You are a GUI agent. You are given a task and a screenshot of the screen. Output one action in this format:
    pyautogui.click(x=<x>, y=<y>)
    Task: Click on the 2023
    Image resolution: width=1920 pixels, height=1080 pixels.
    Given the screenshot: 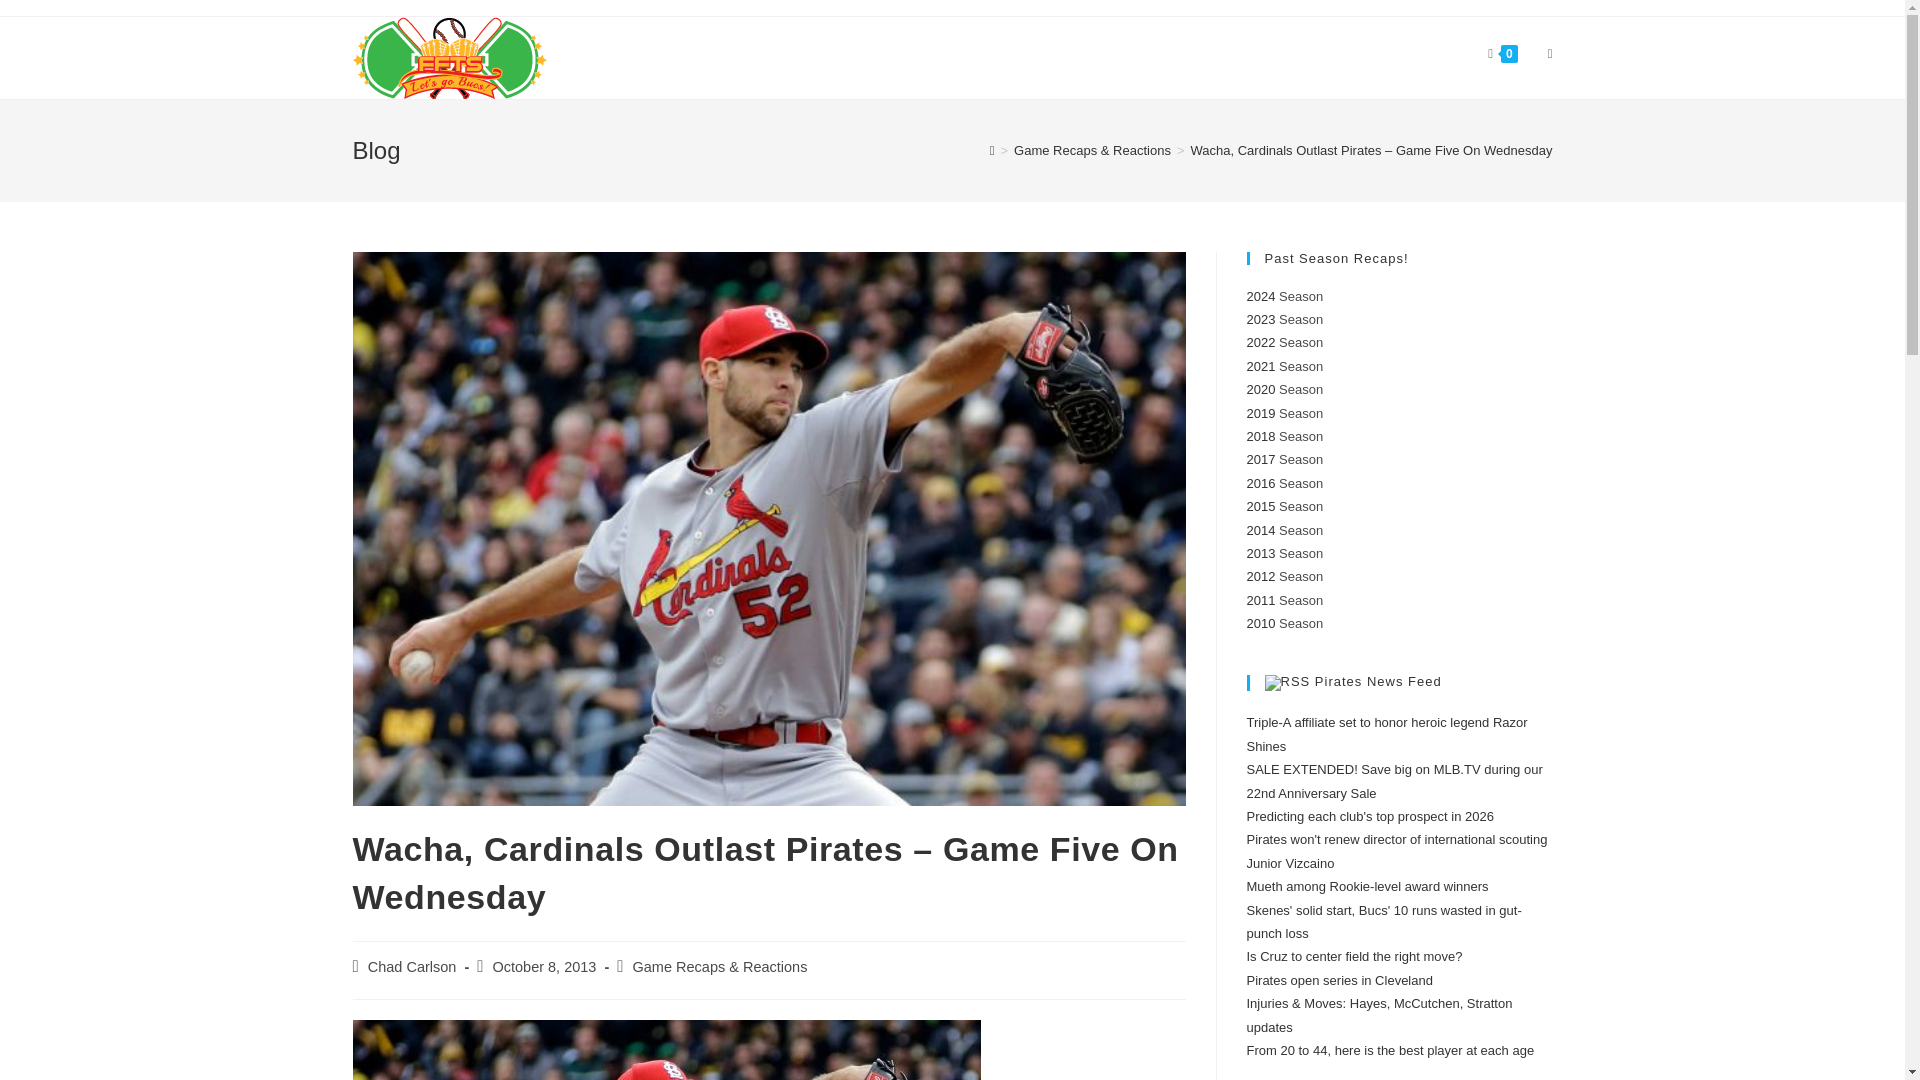 What is the action you would take?
    pyautogui.click(x=1260, y=320)
    